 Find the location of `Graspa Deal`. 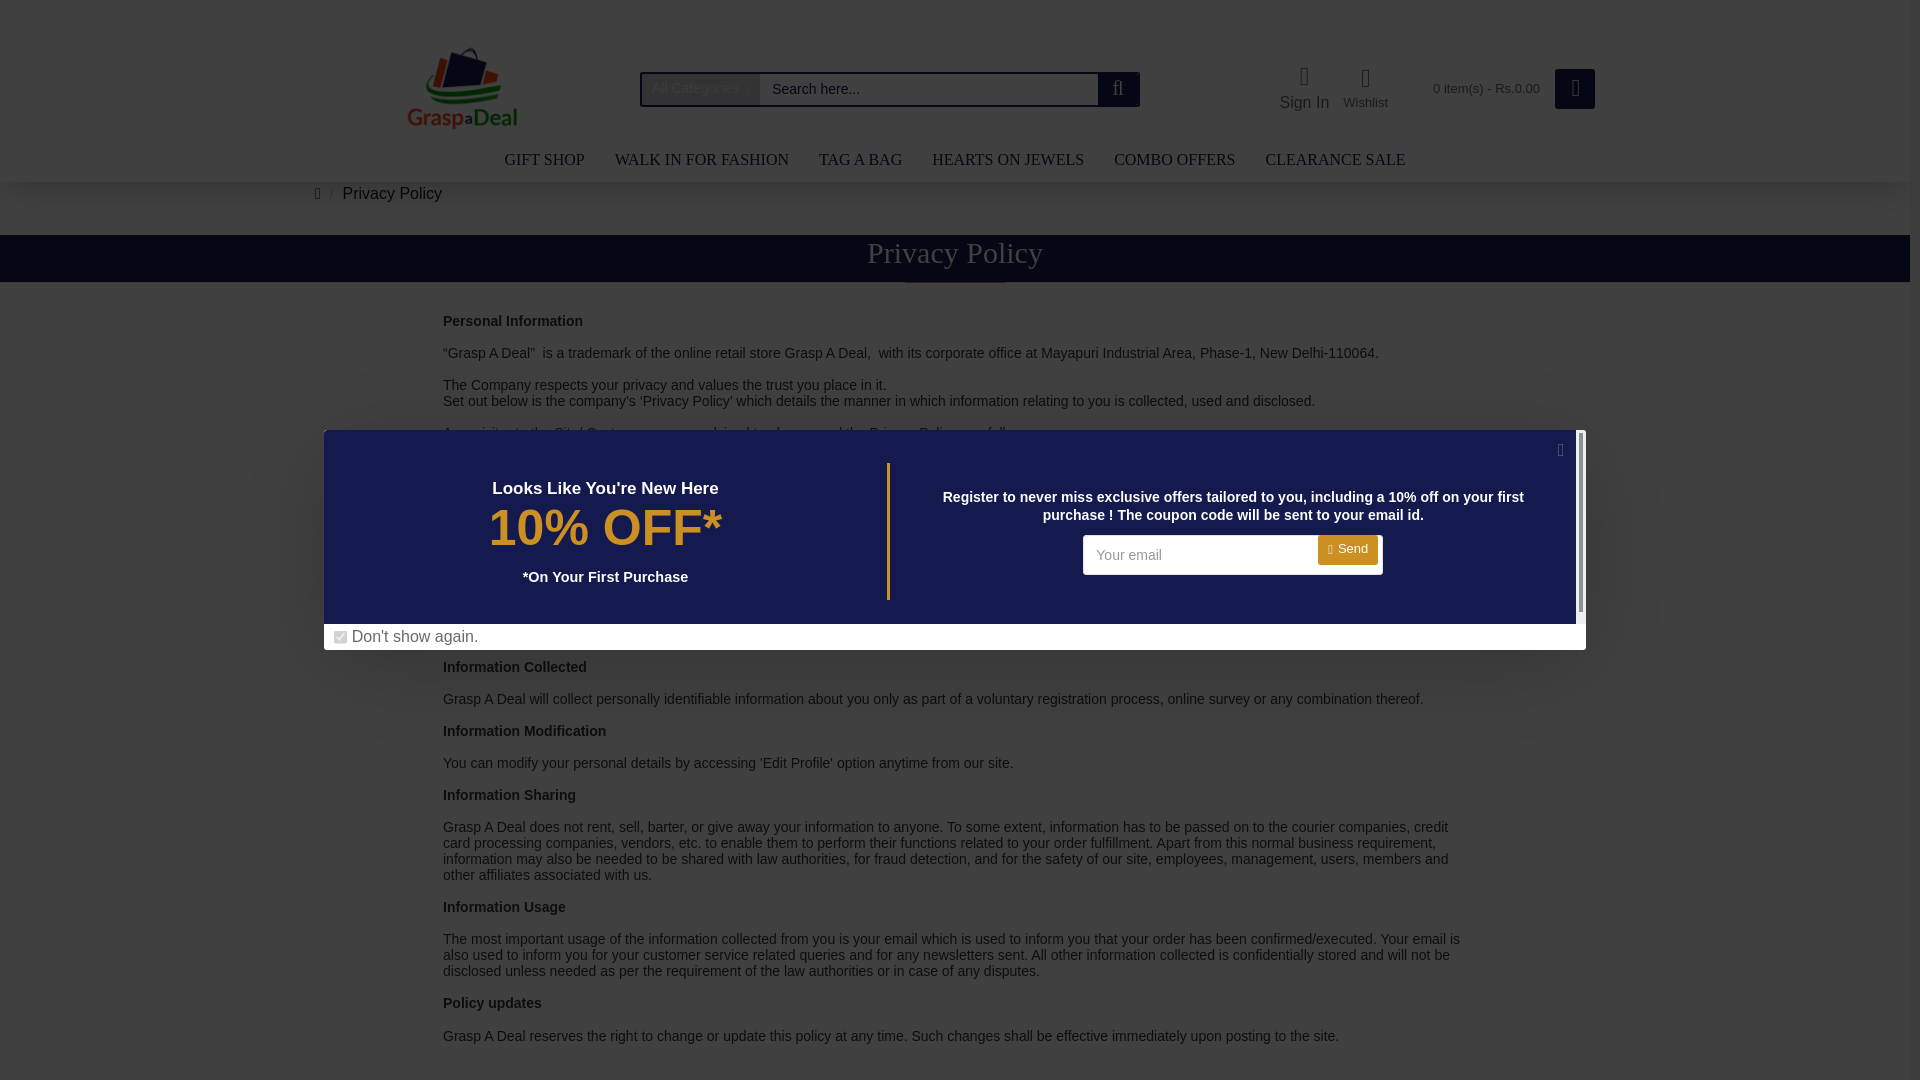

Graspa Deal is located at coordinates (465, 88).